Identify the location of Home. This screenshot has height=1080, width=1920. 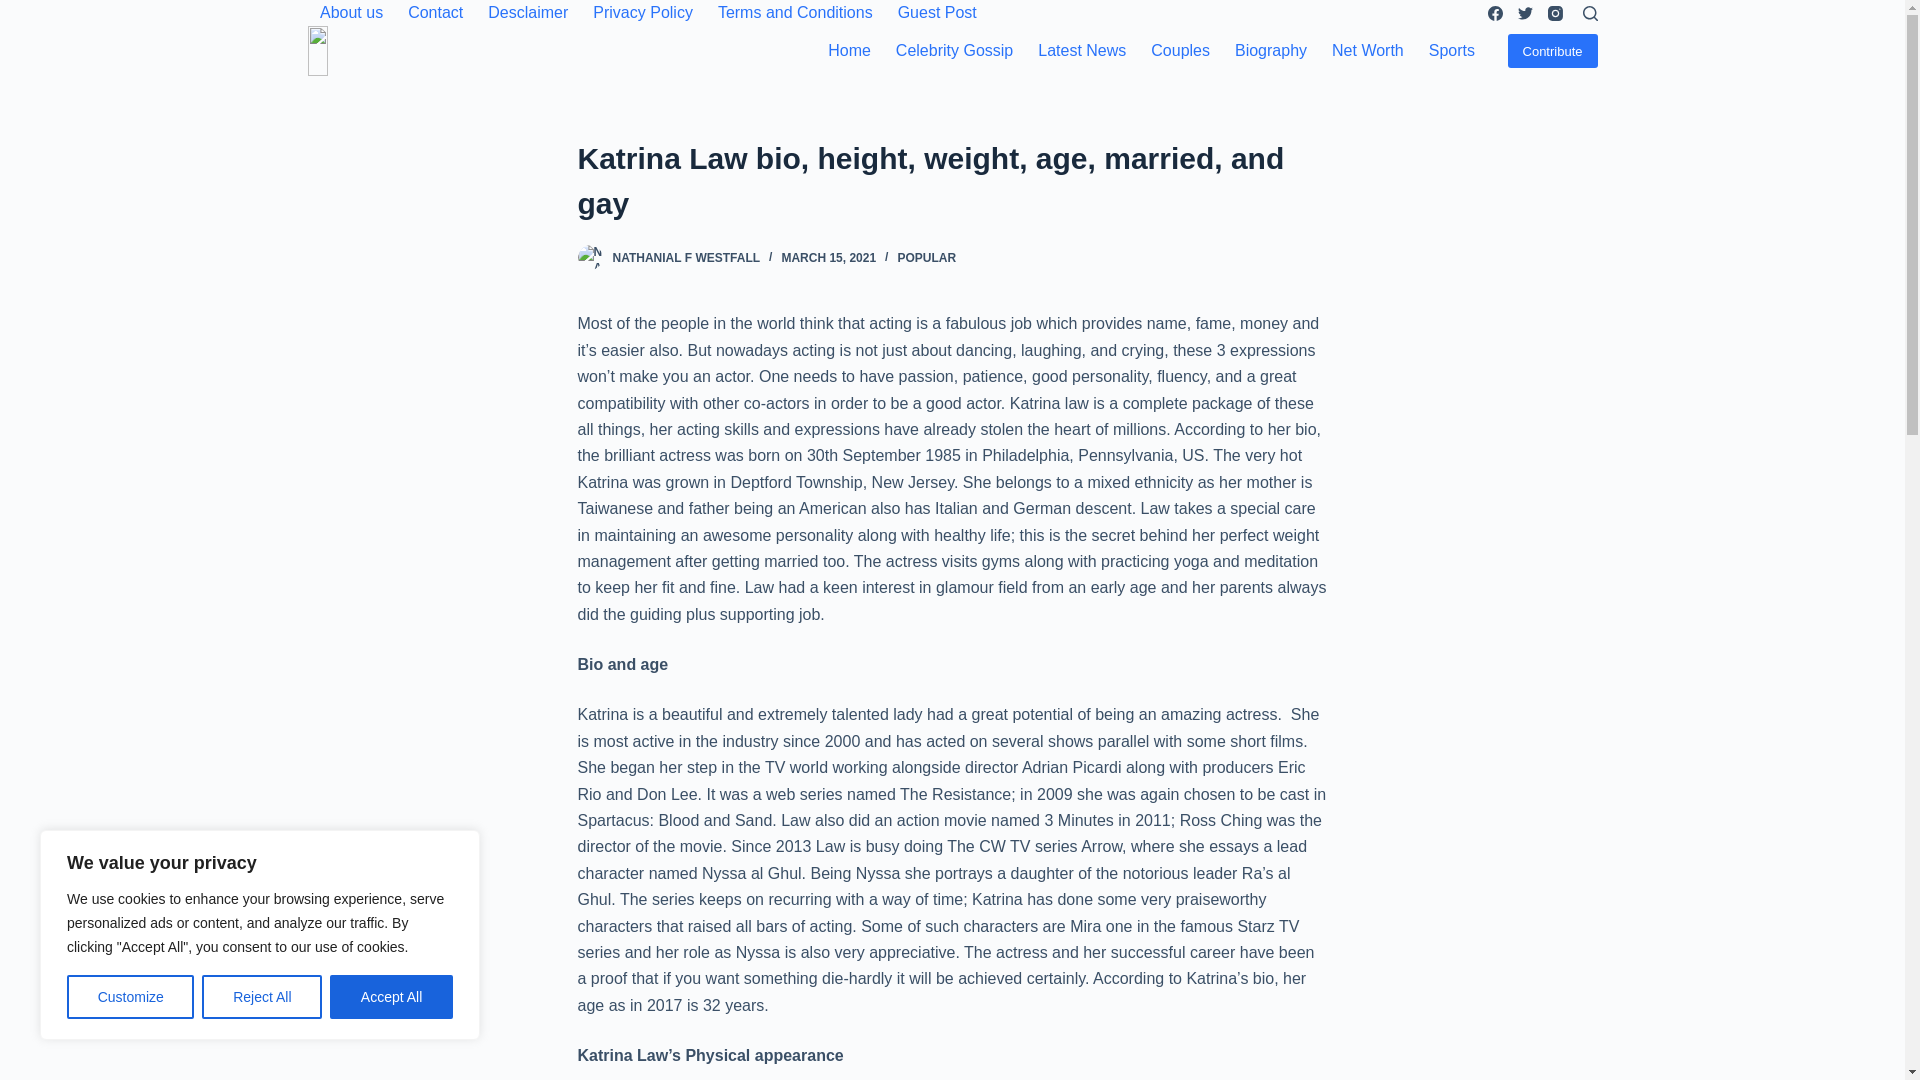
(850, 50).